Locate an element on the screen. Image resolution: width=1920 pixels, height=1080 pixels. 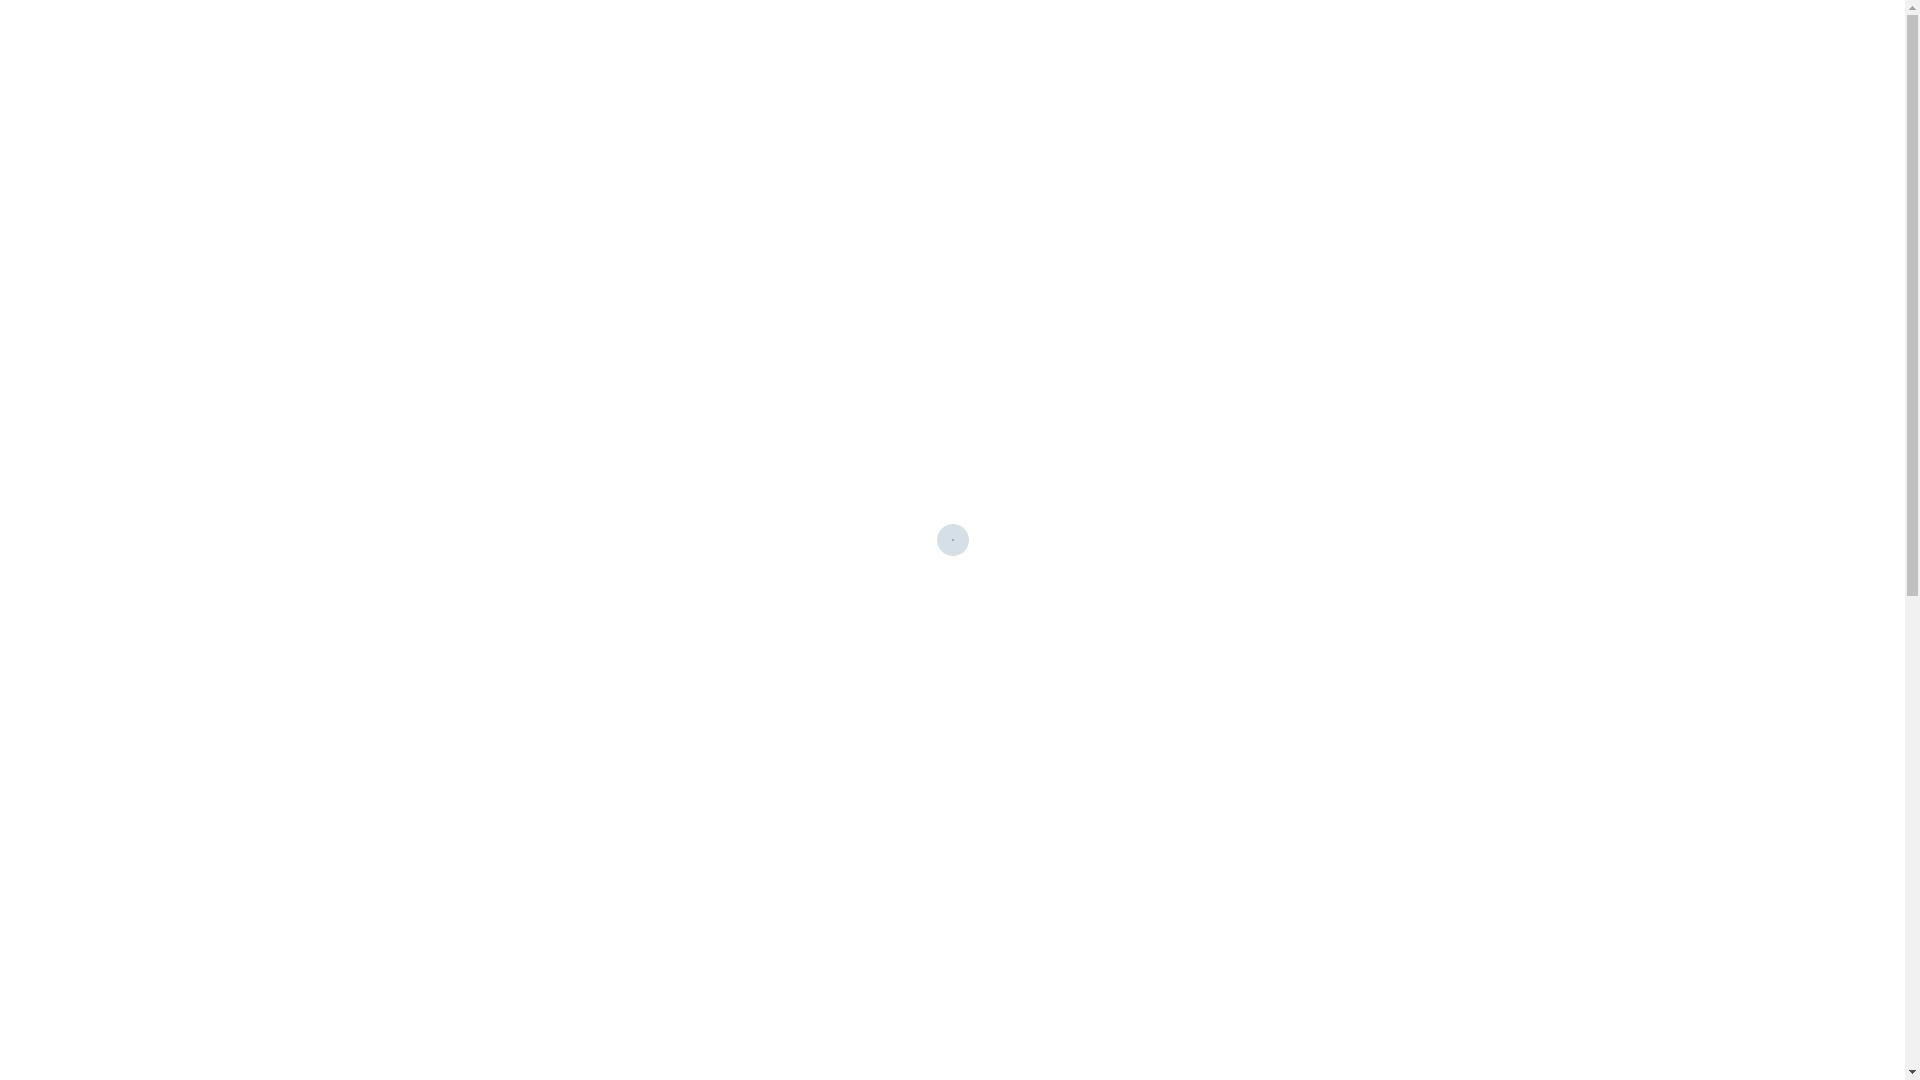
PILARSOFTWARE is located at coordinates (702, 74).